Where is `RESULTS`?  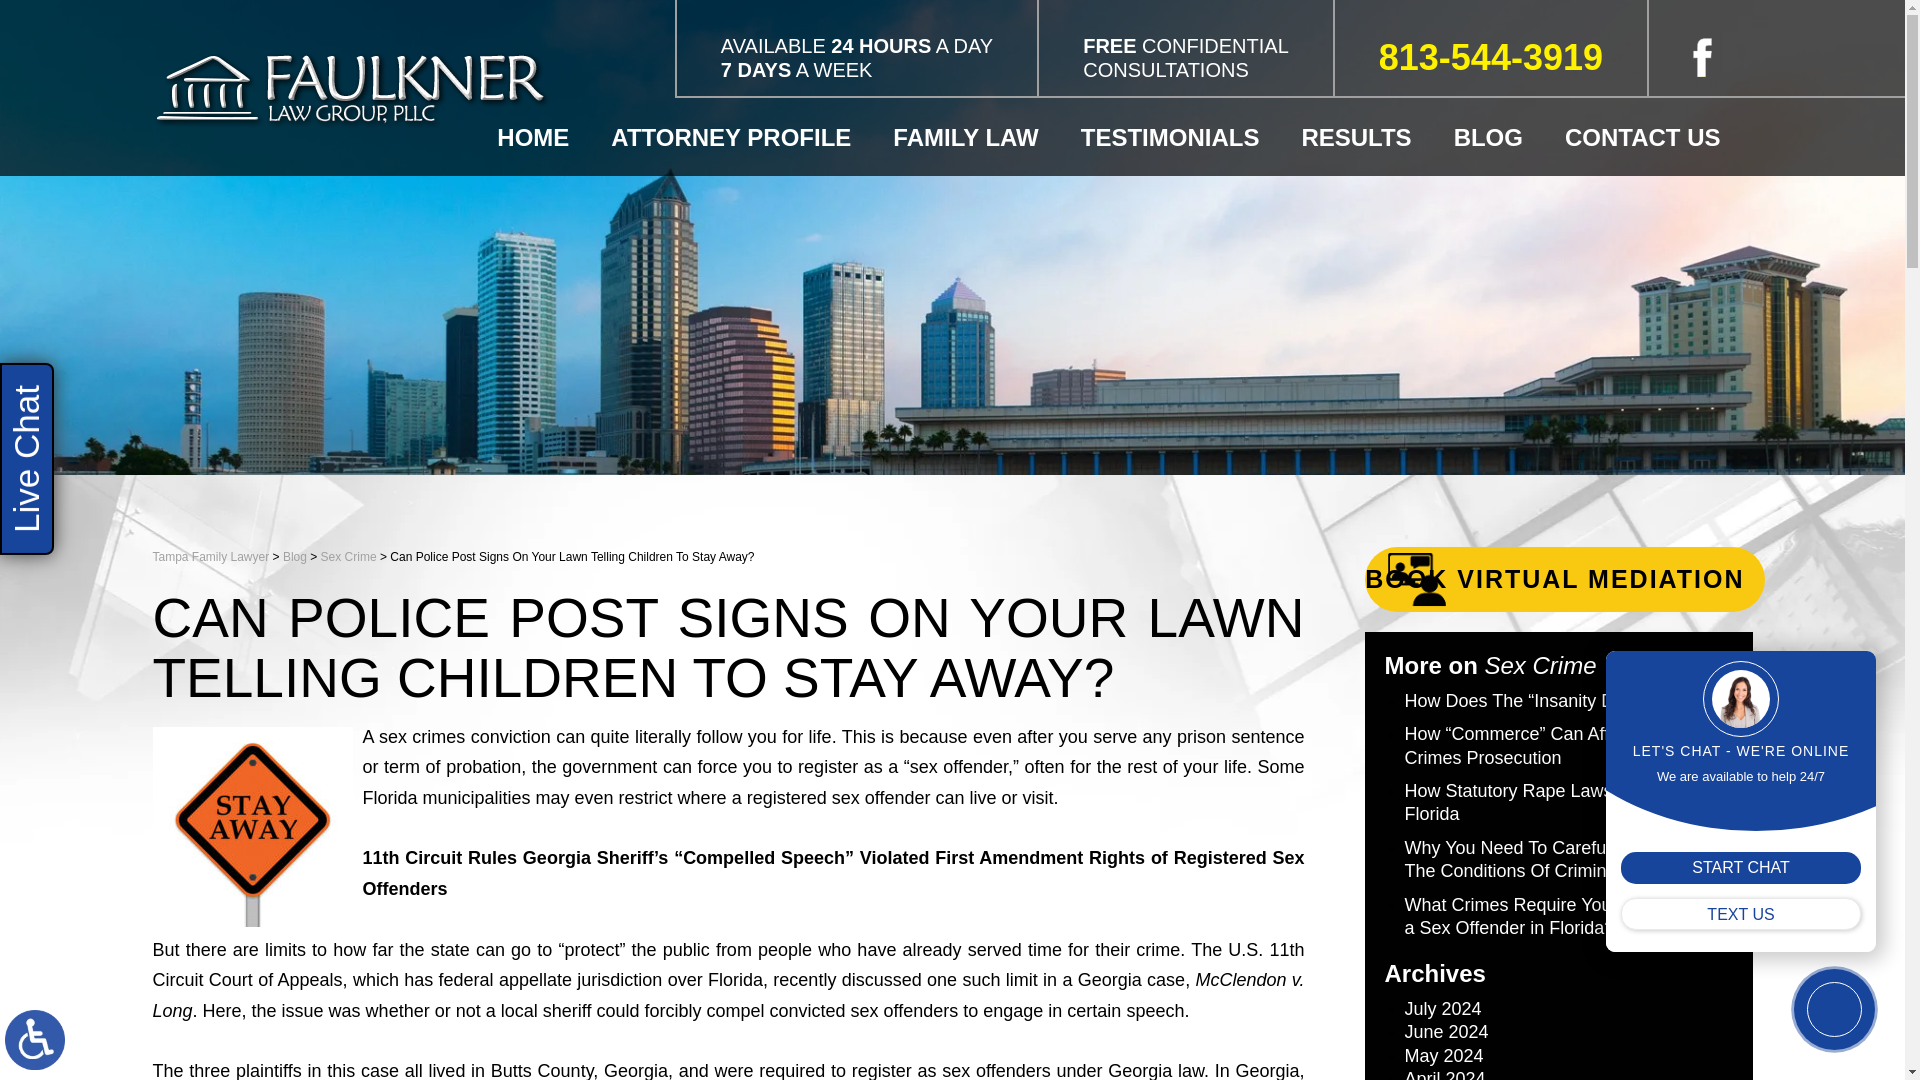
RESULTS is located at coordinates (1366, 137).